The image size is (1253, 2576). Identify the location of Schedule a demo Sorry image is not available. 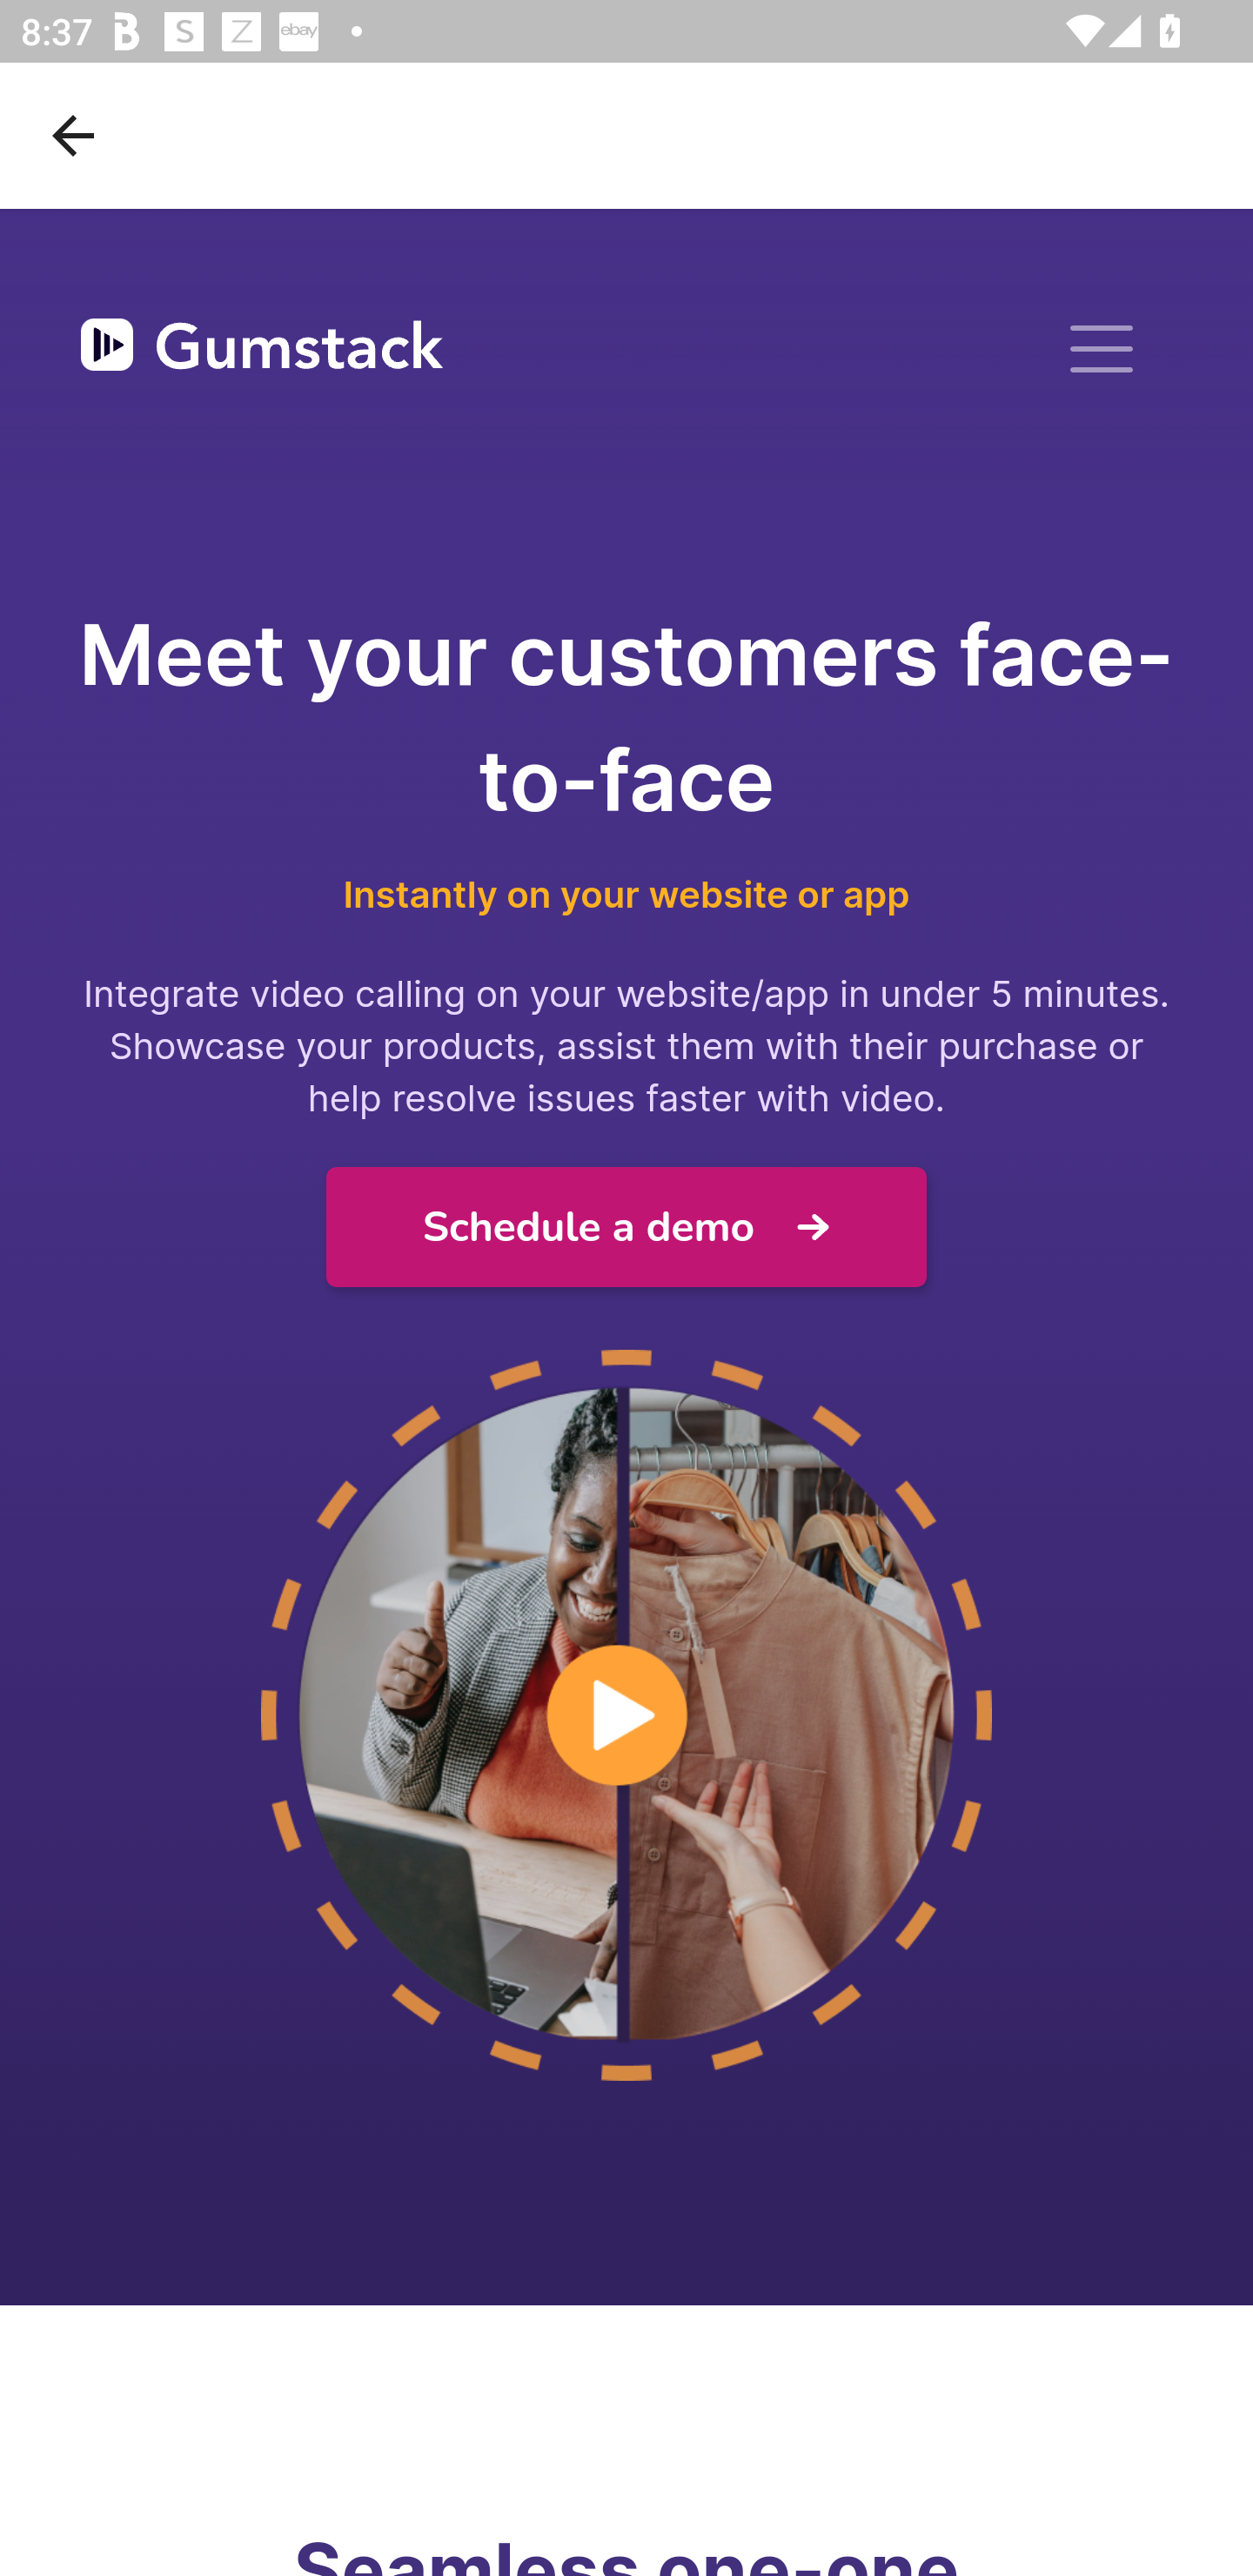
(626, 1228).